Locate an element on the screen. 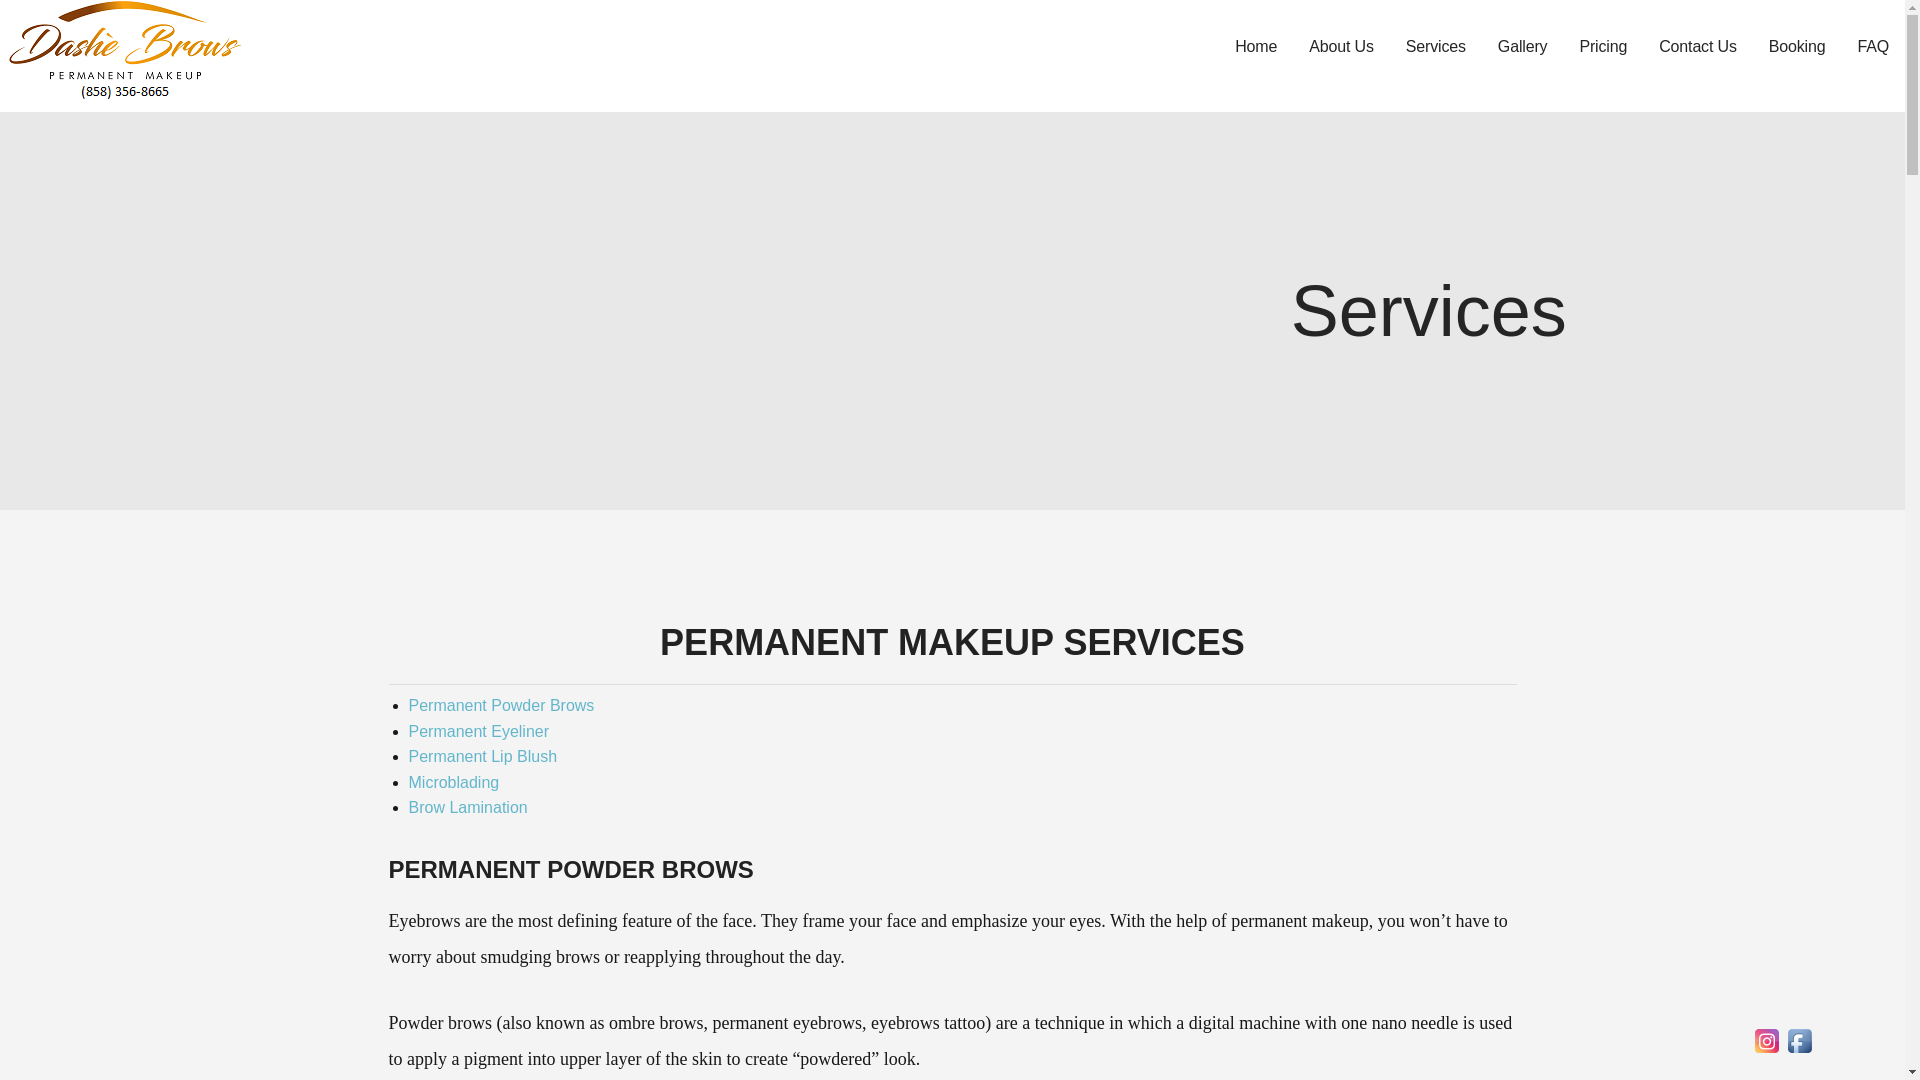 The image size is (1920, 1080). Visit Us On Instagram is located at coordinates (1766, 1051).